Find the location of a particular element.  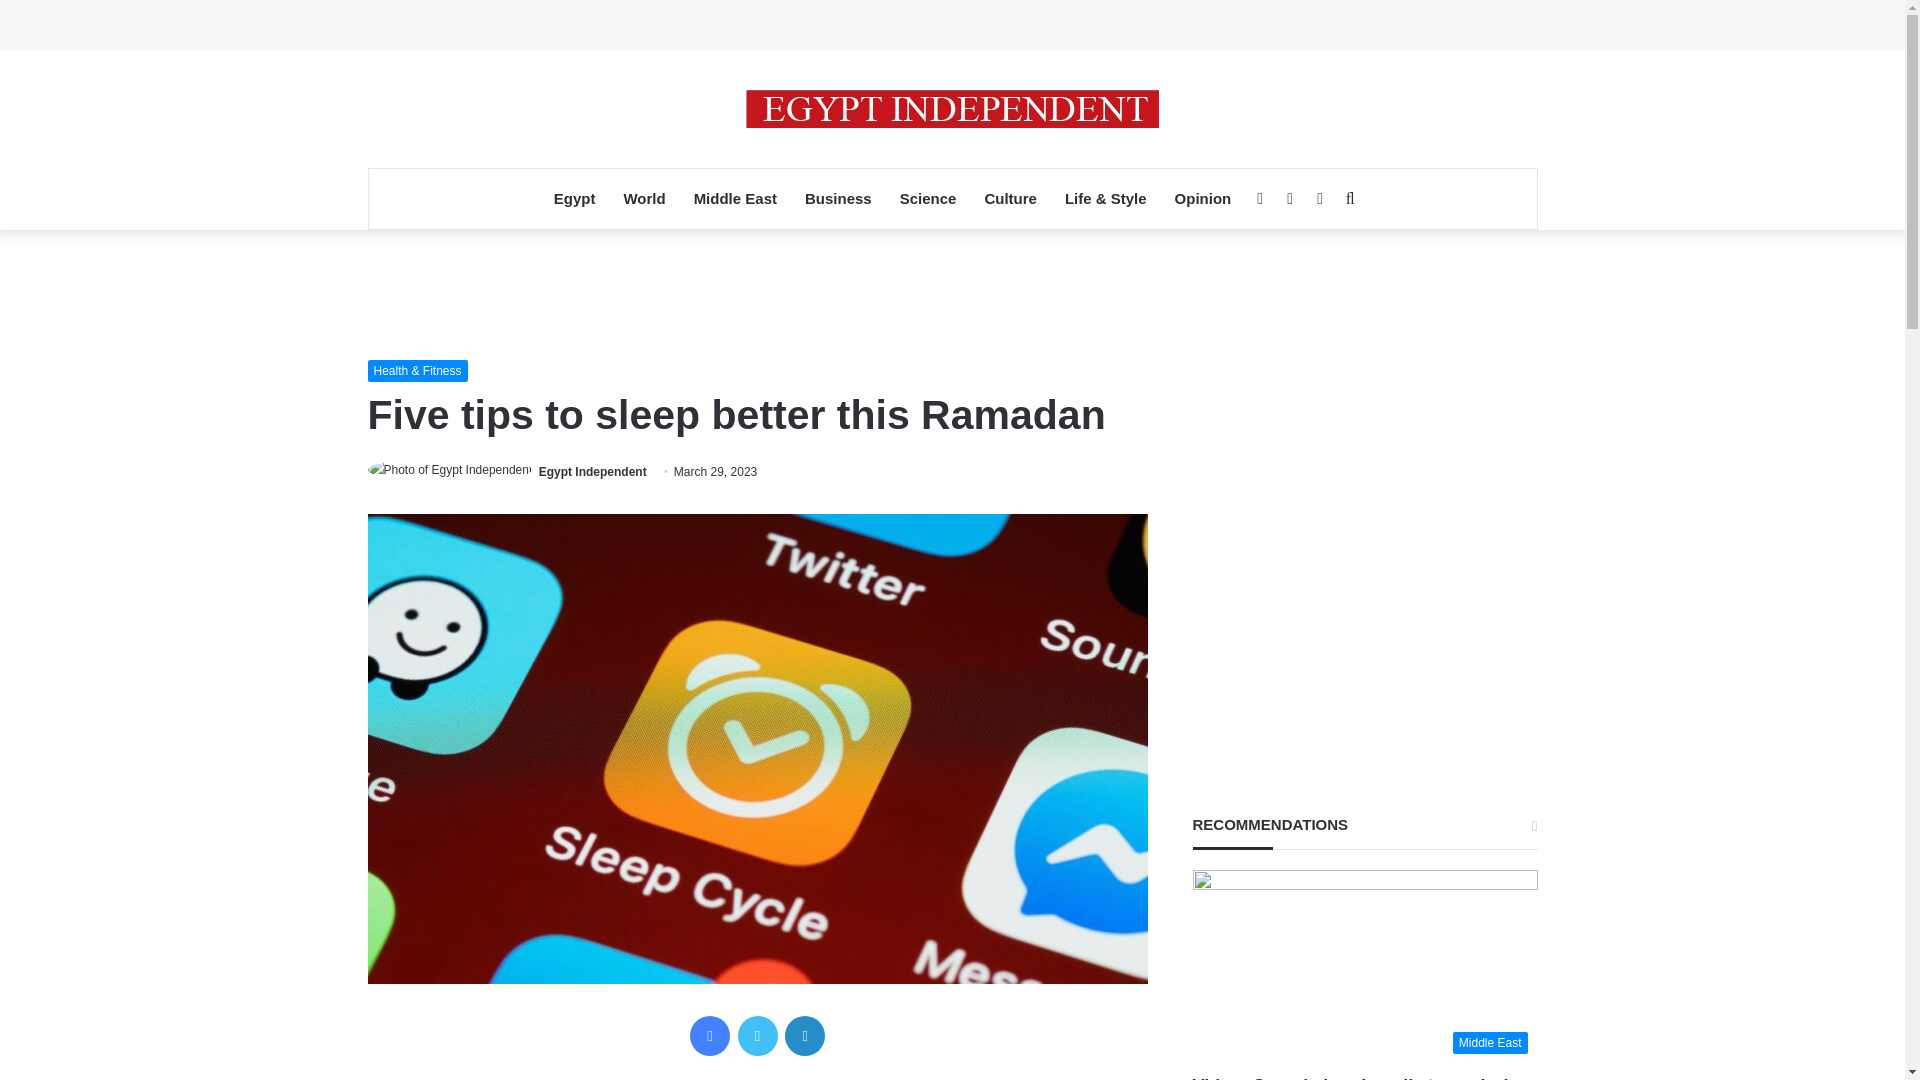

Science is located at coordinates (928, 198).